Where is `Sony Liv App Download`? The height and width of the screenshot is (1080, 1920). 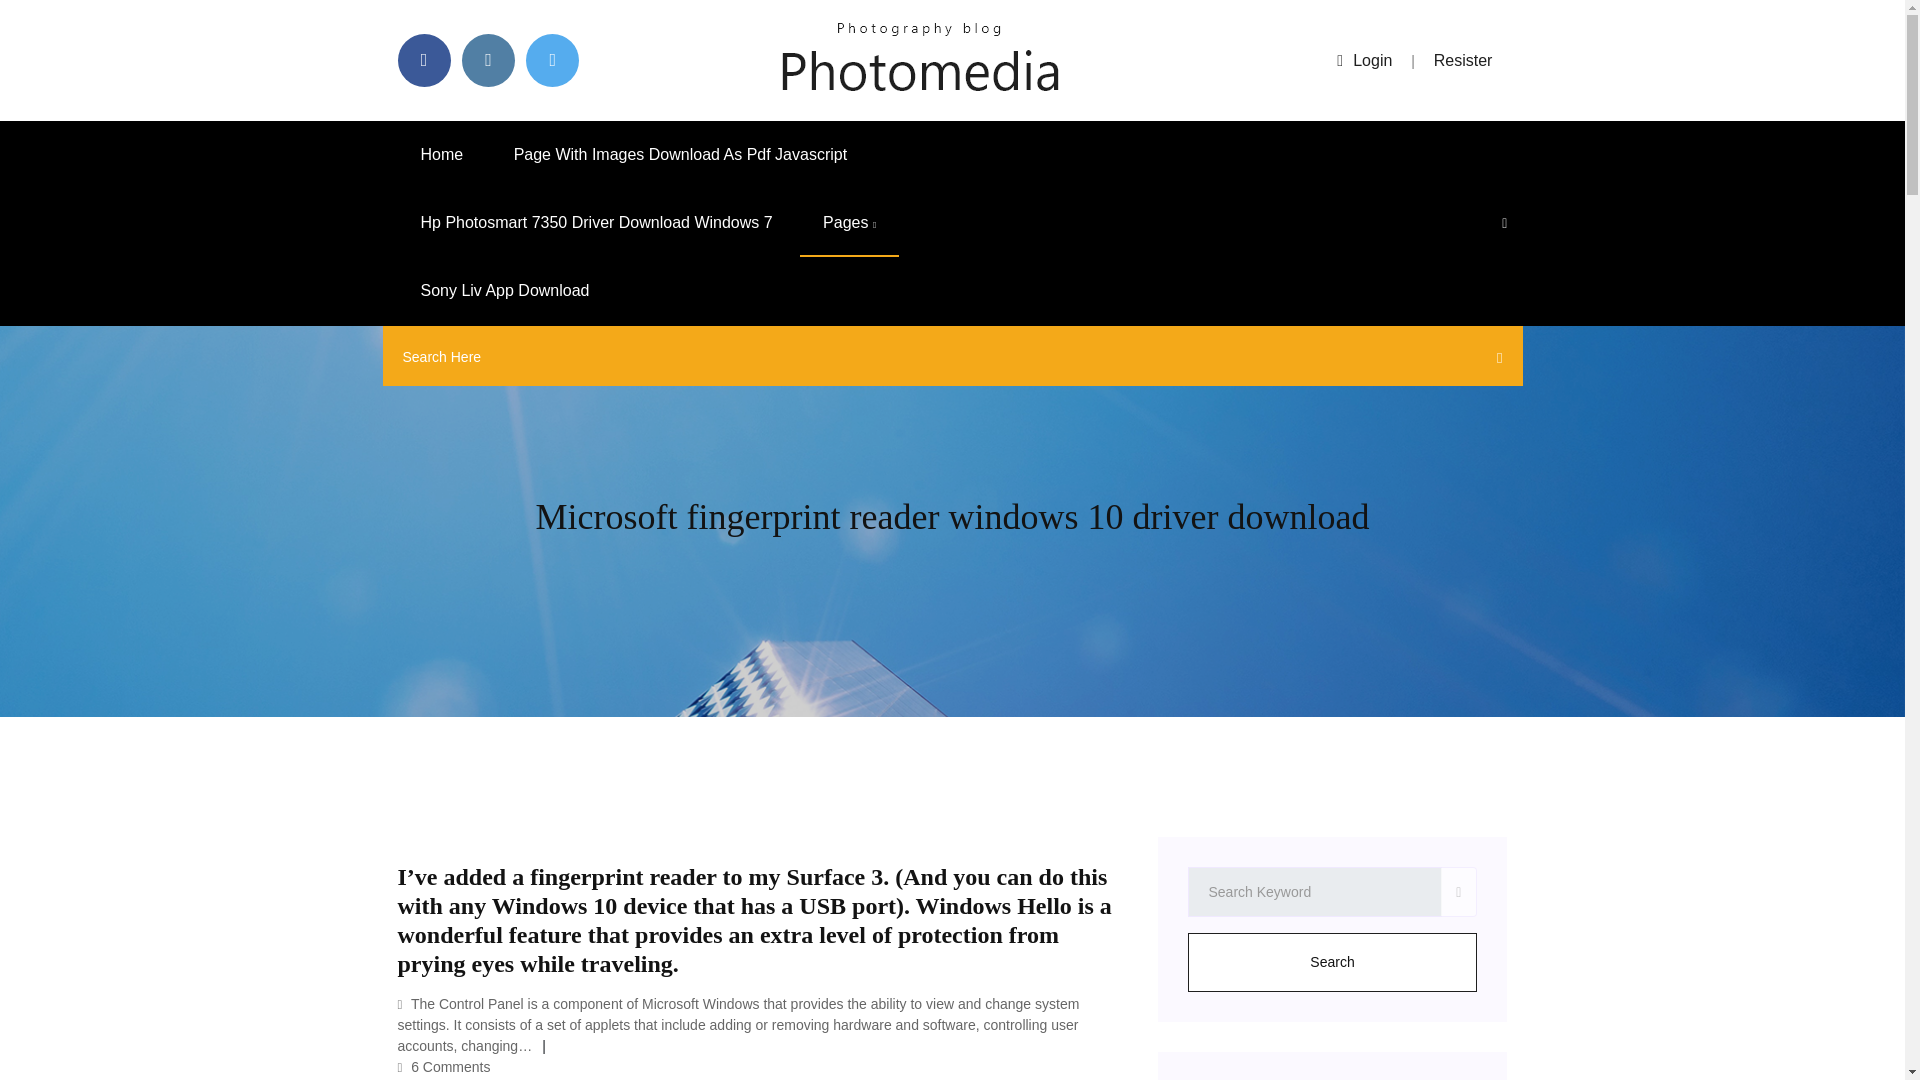 Sony Liv App Download is located at coordinates (504, 291).